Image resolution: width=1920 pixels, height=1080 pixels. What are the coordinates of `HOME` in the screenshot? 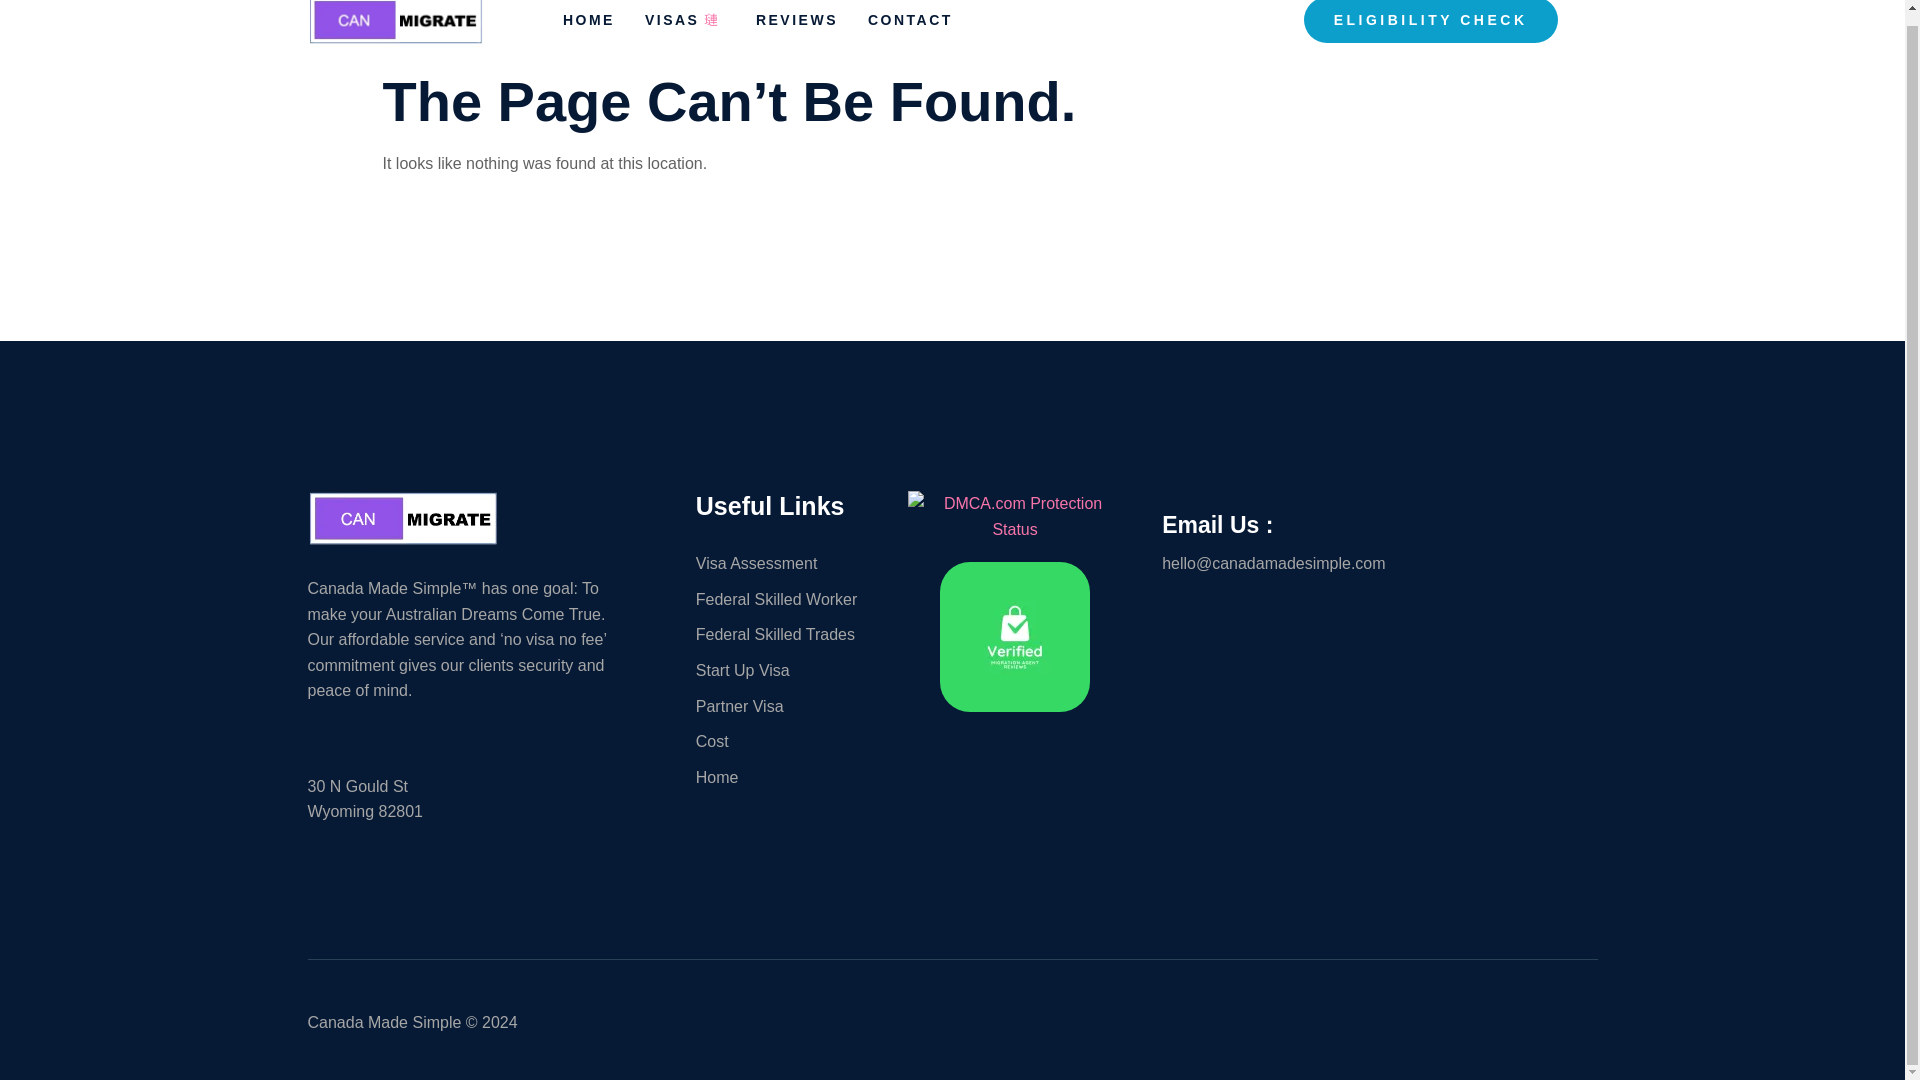 It's located at (604, 30).